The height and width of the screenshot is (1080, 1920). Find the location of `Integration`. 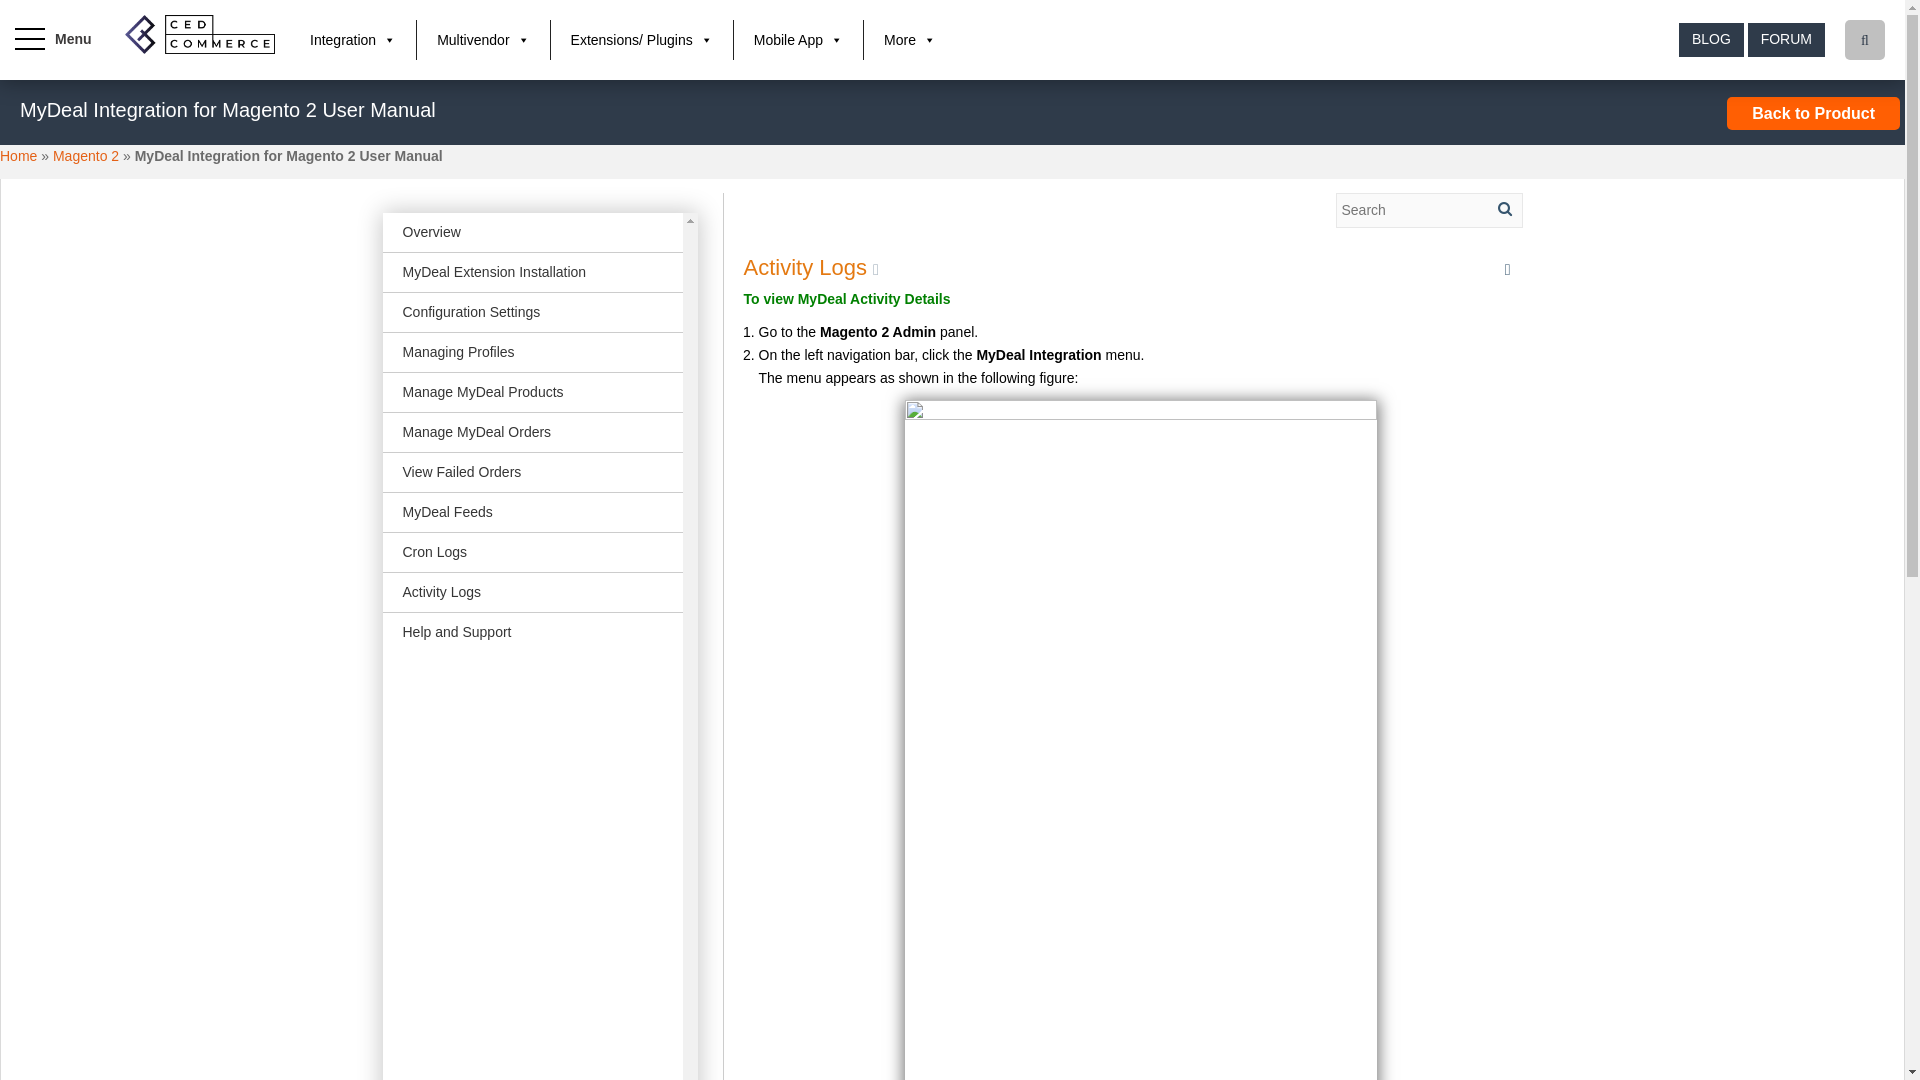

Integration is located at coordinates (352, 40).